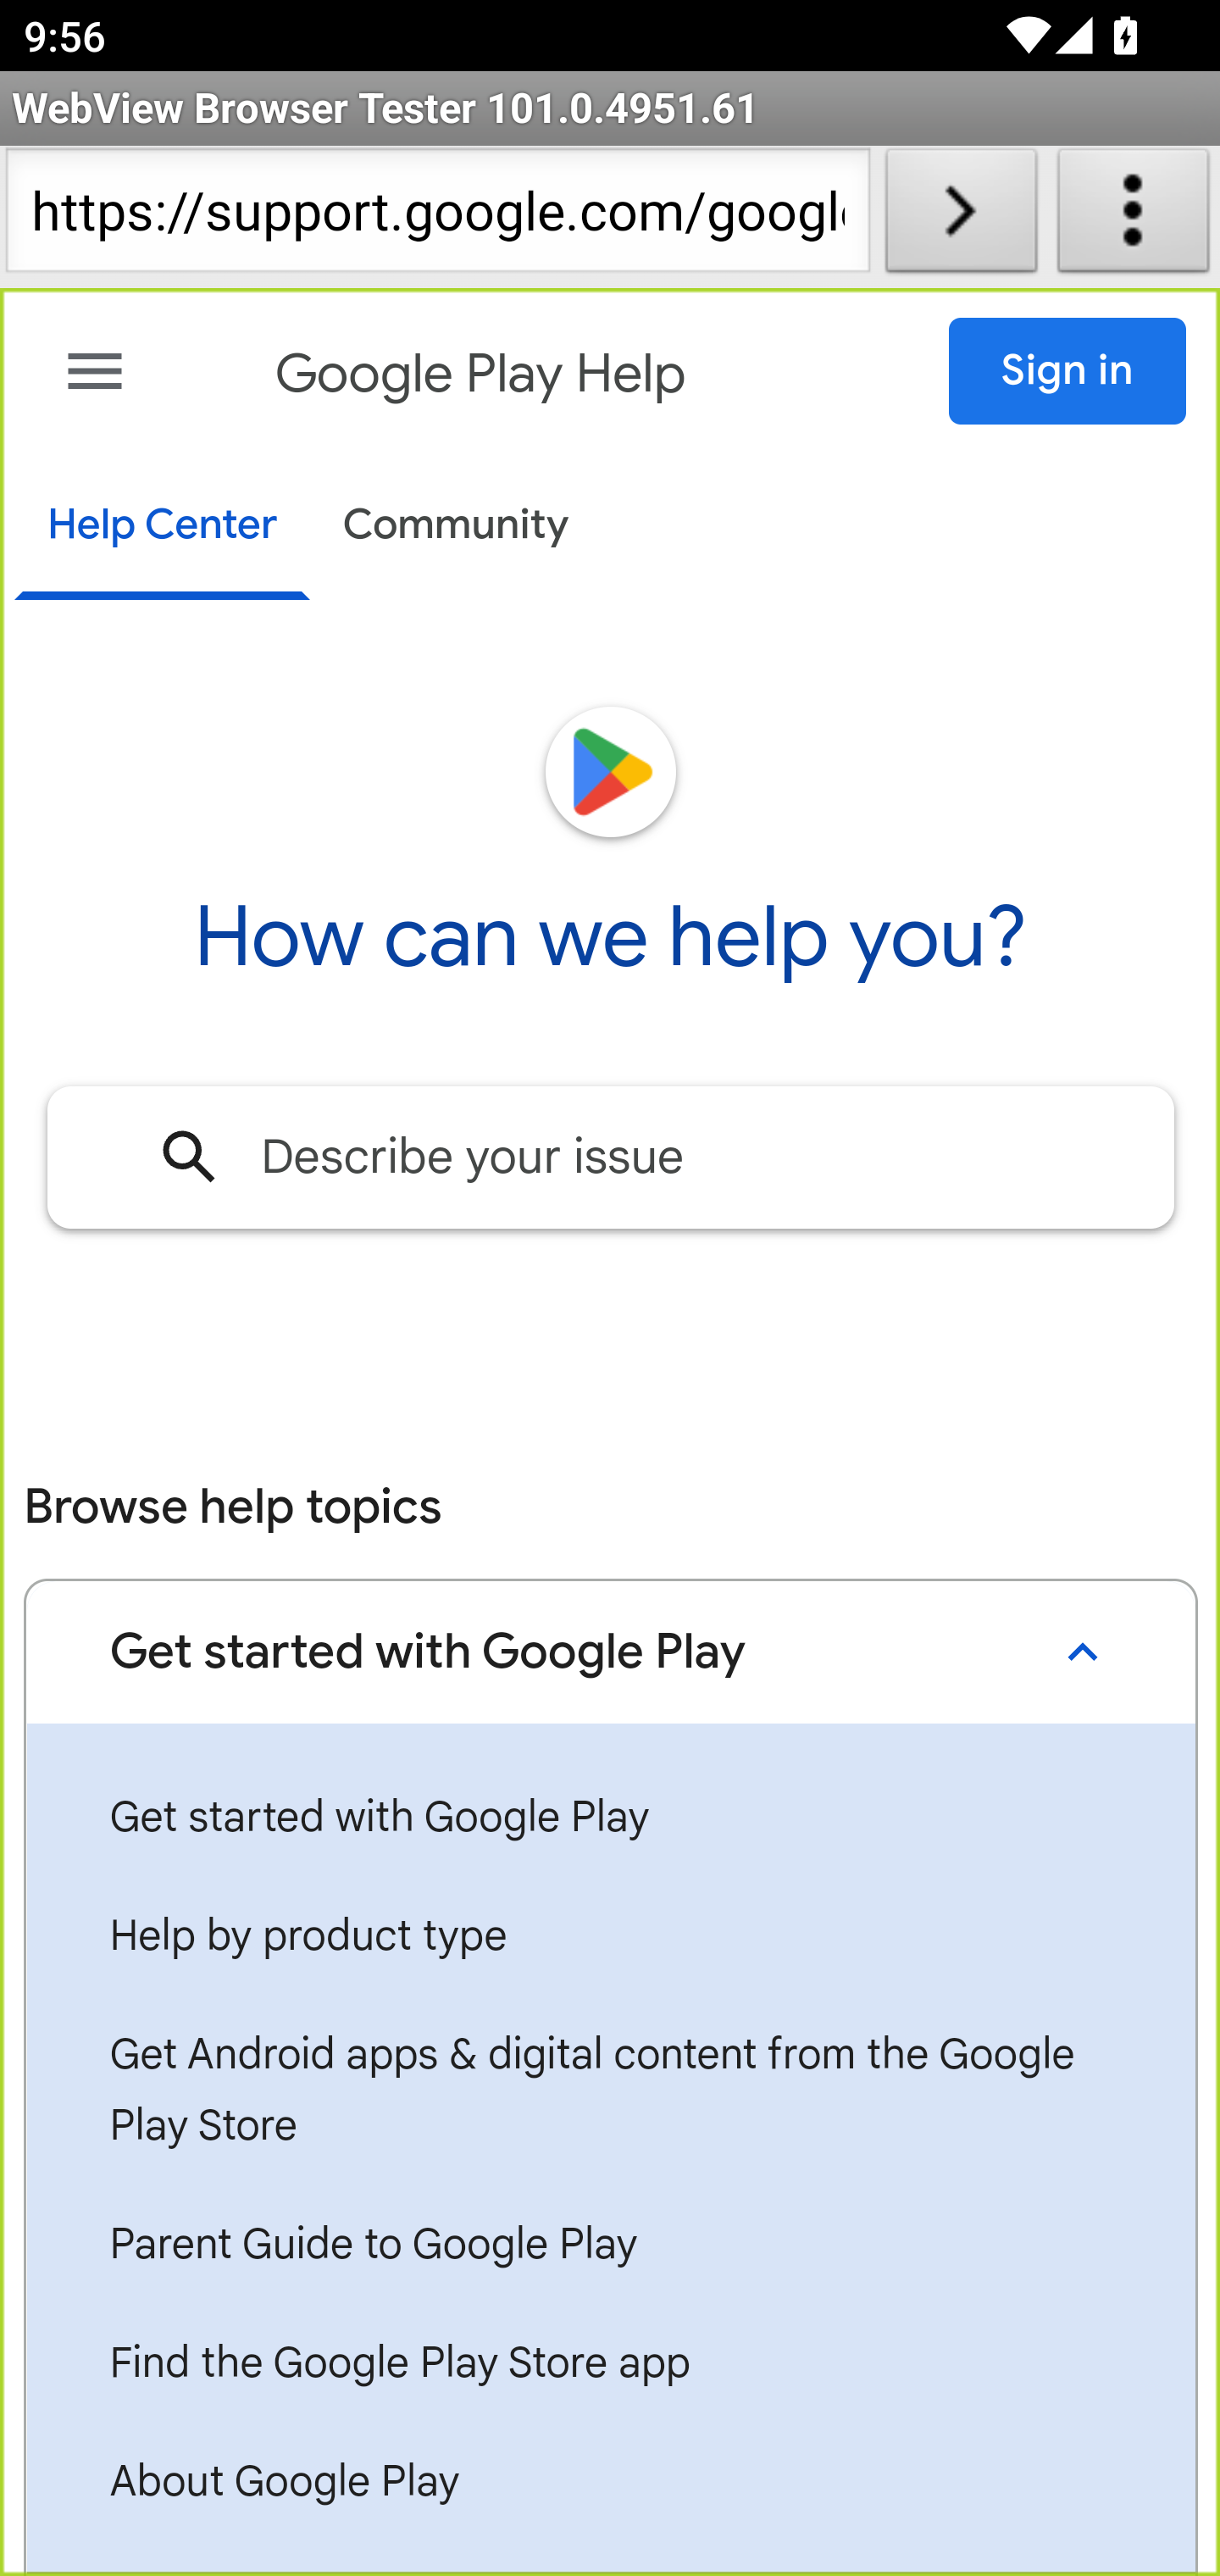  Describe the element at coordinates (191, 1156) in the screenshot. I see `Search` at that location.